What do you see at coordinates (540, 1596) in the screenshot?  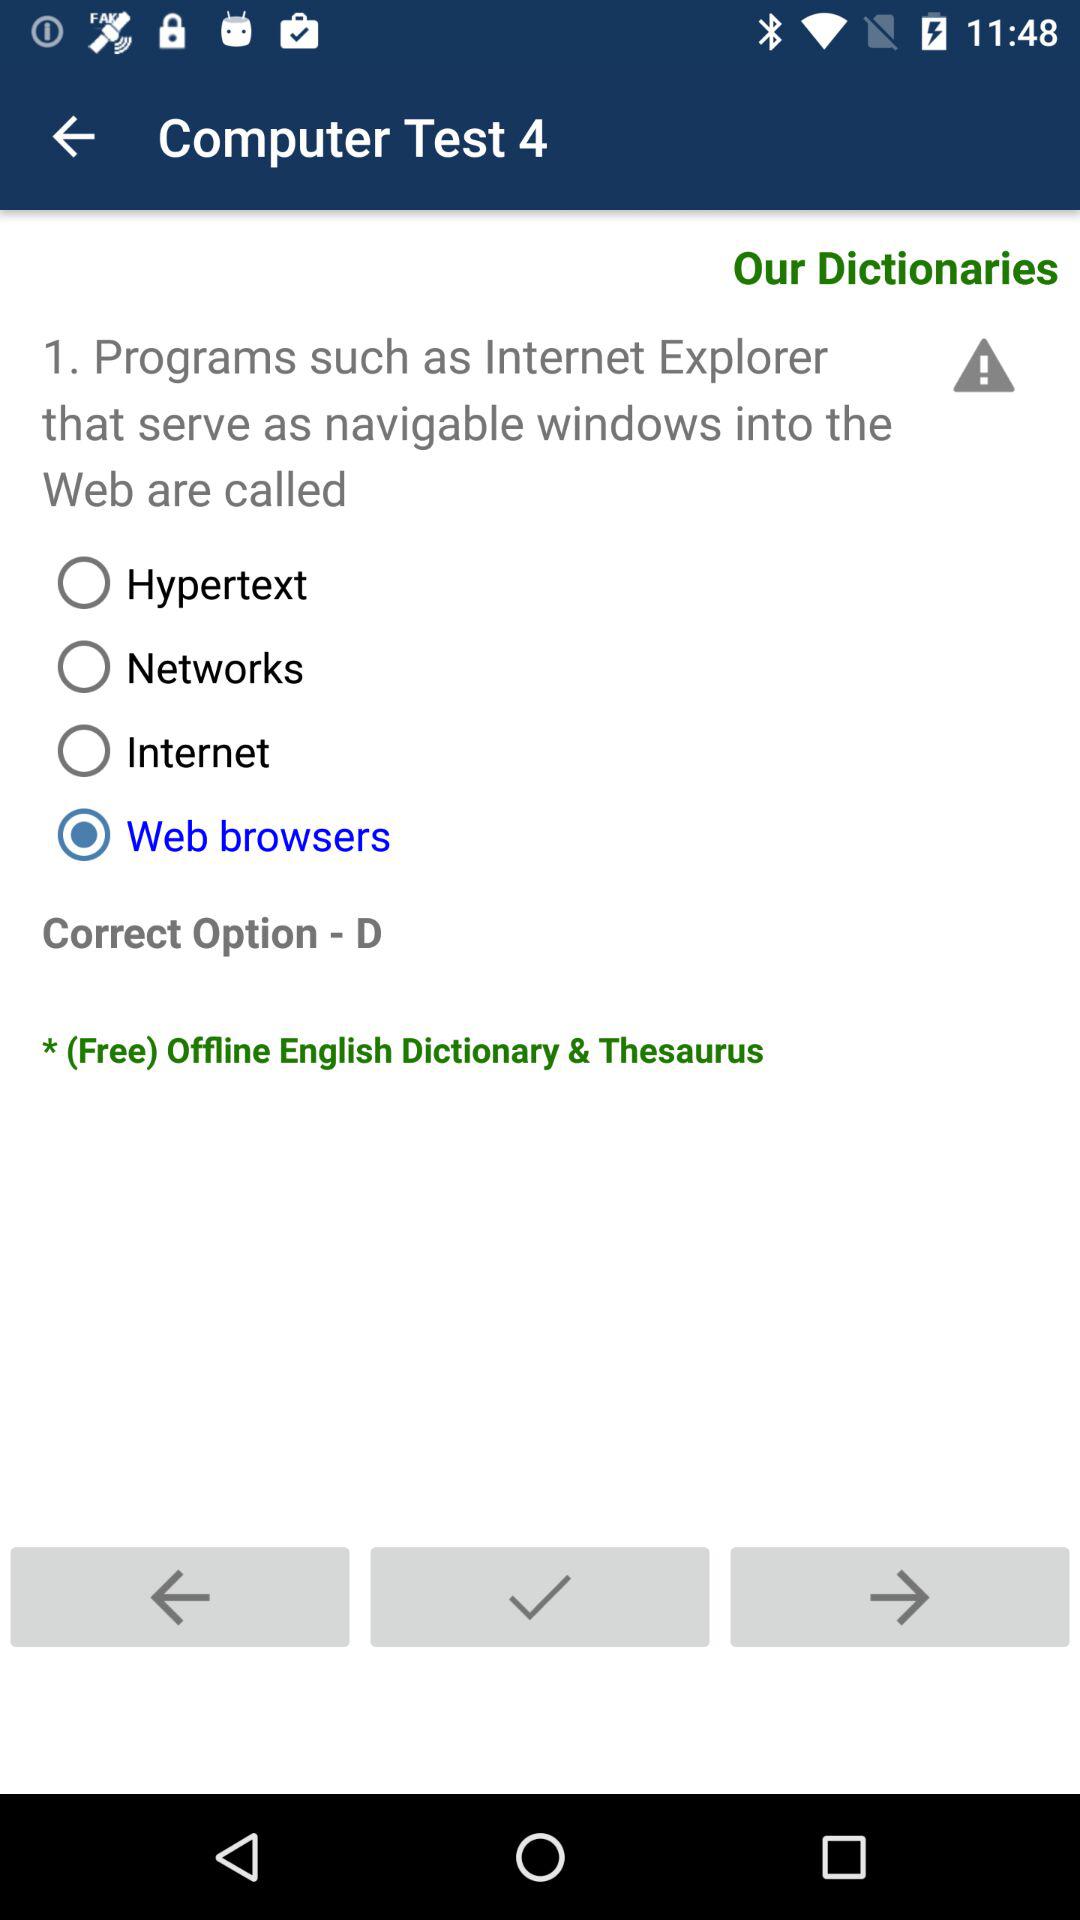 I see `confirm selection` at bounding box center [540, 1596].